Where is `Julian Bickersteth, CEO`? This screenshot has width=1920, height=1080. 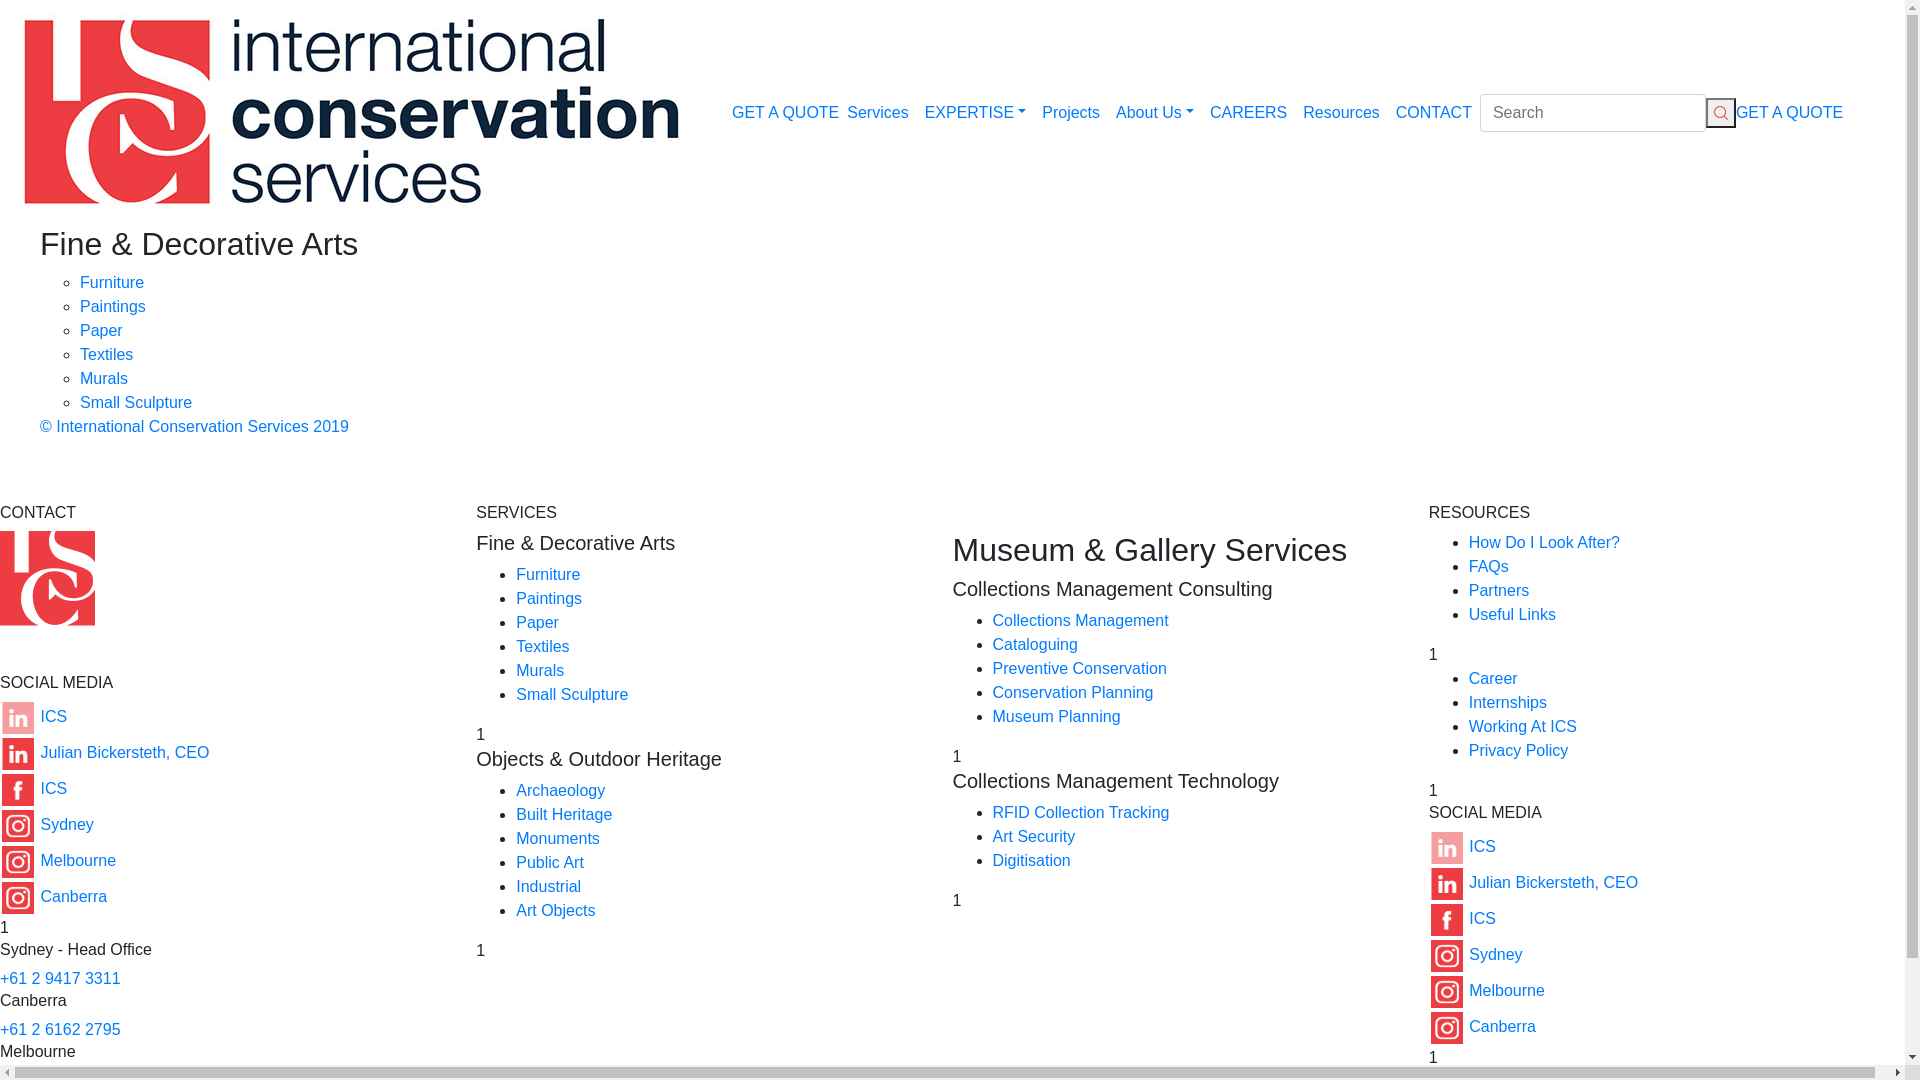
Julian Bickersteth, CEO is located at coordinates (1534, 882).